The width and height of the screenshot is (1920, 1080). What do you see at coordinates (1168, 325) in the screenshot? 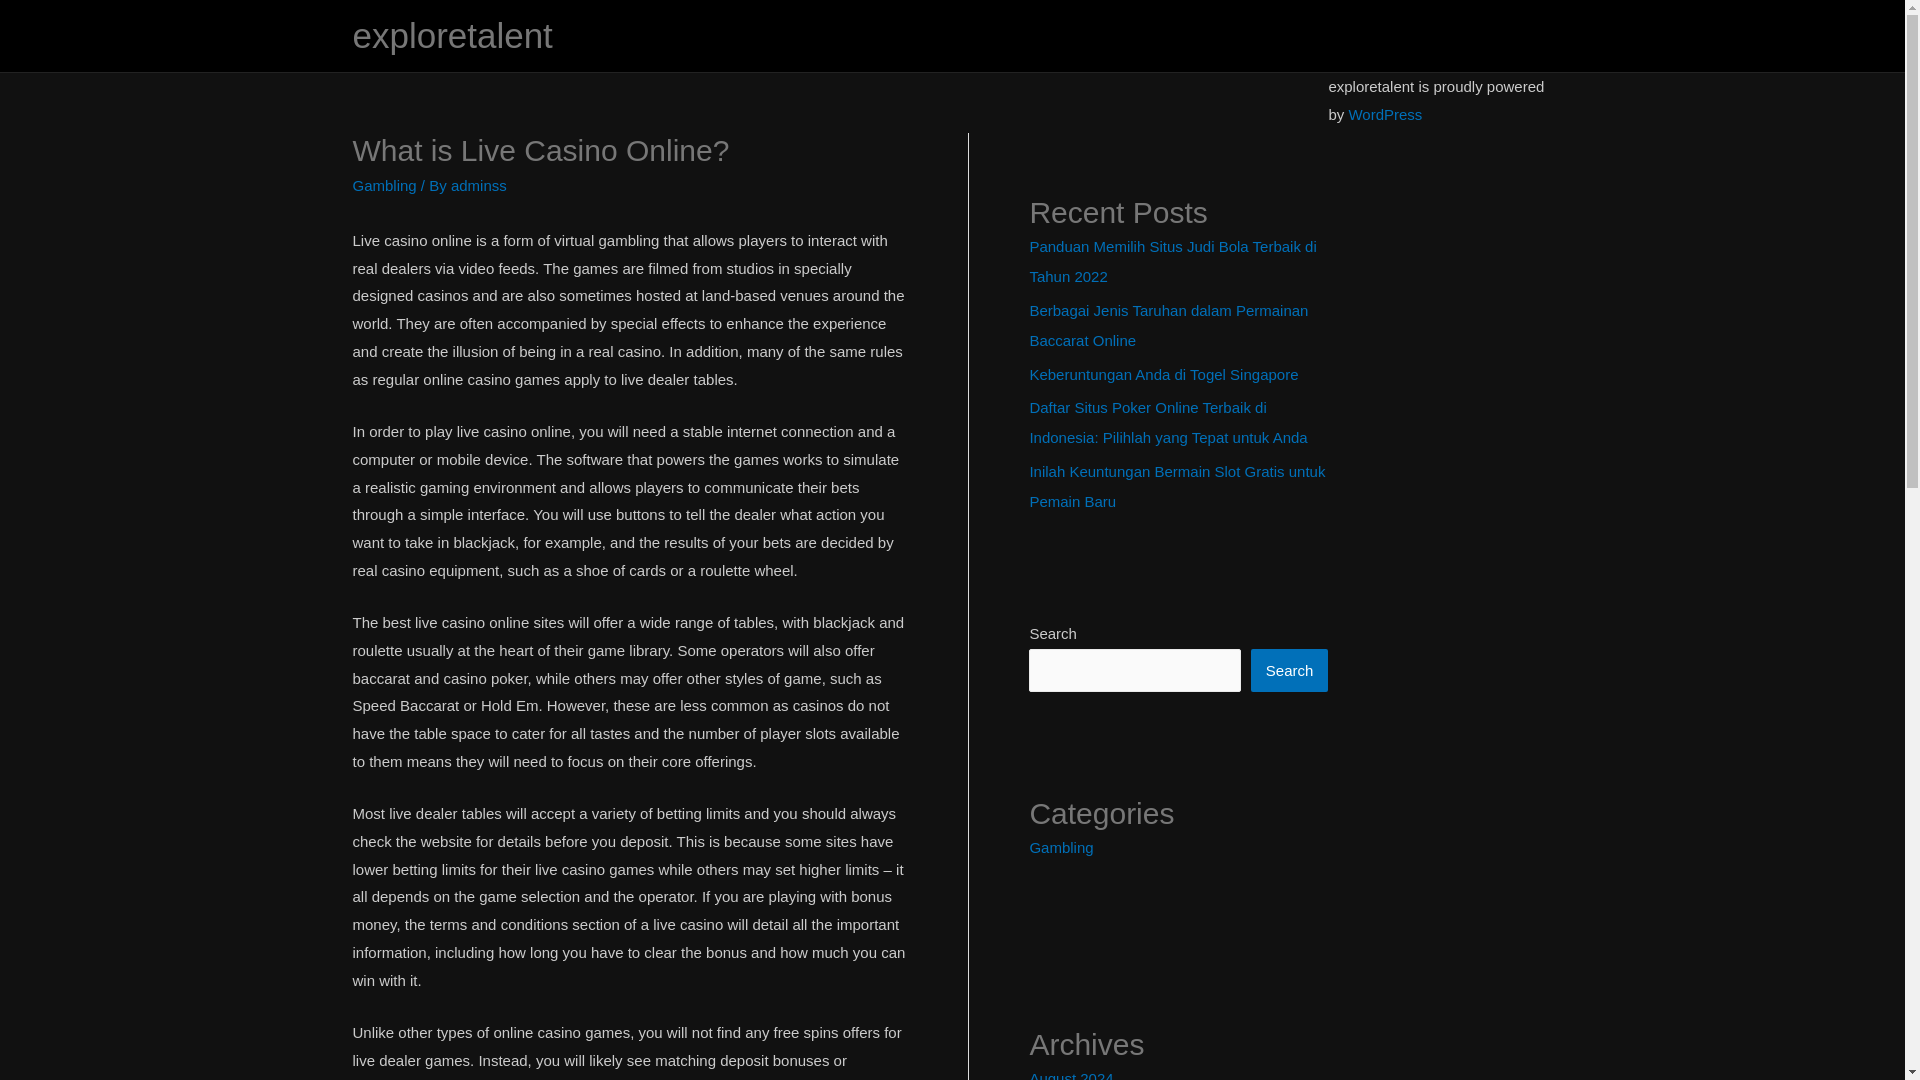
I see `Berbagai Jenis Taruhan dalam Permainan Baccarat Online` at bounding box center [1168, 325].